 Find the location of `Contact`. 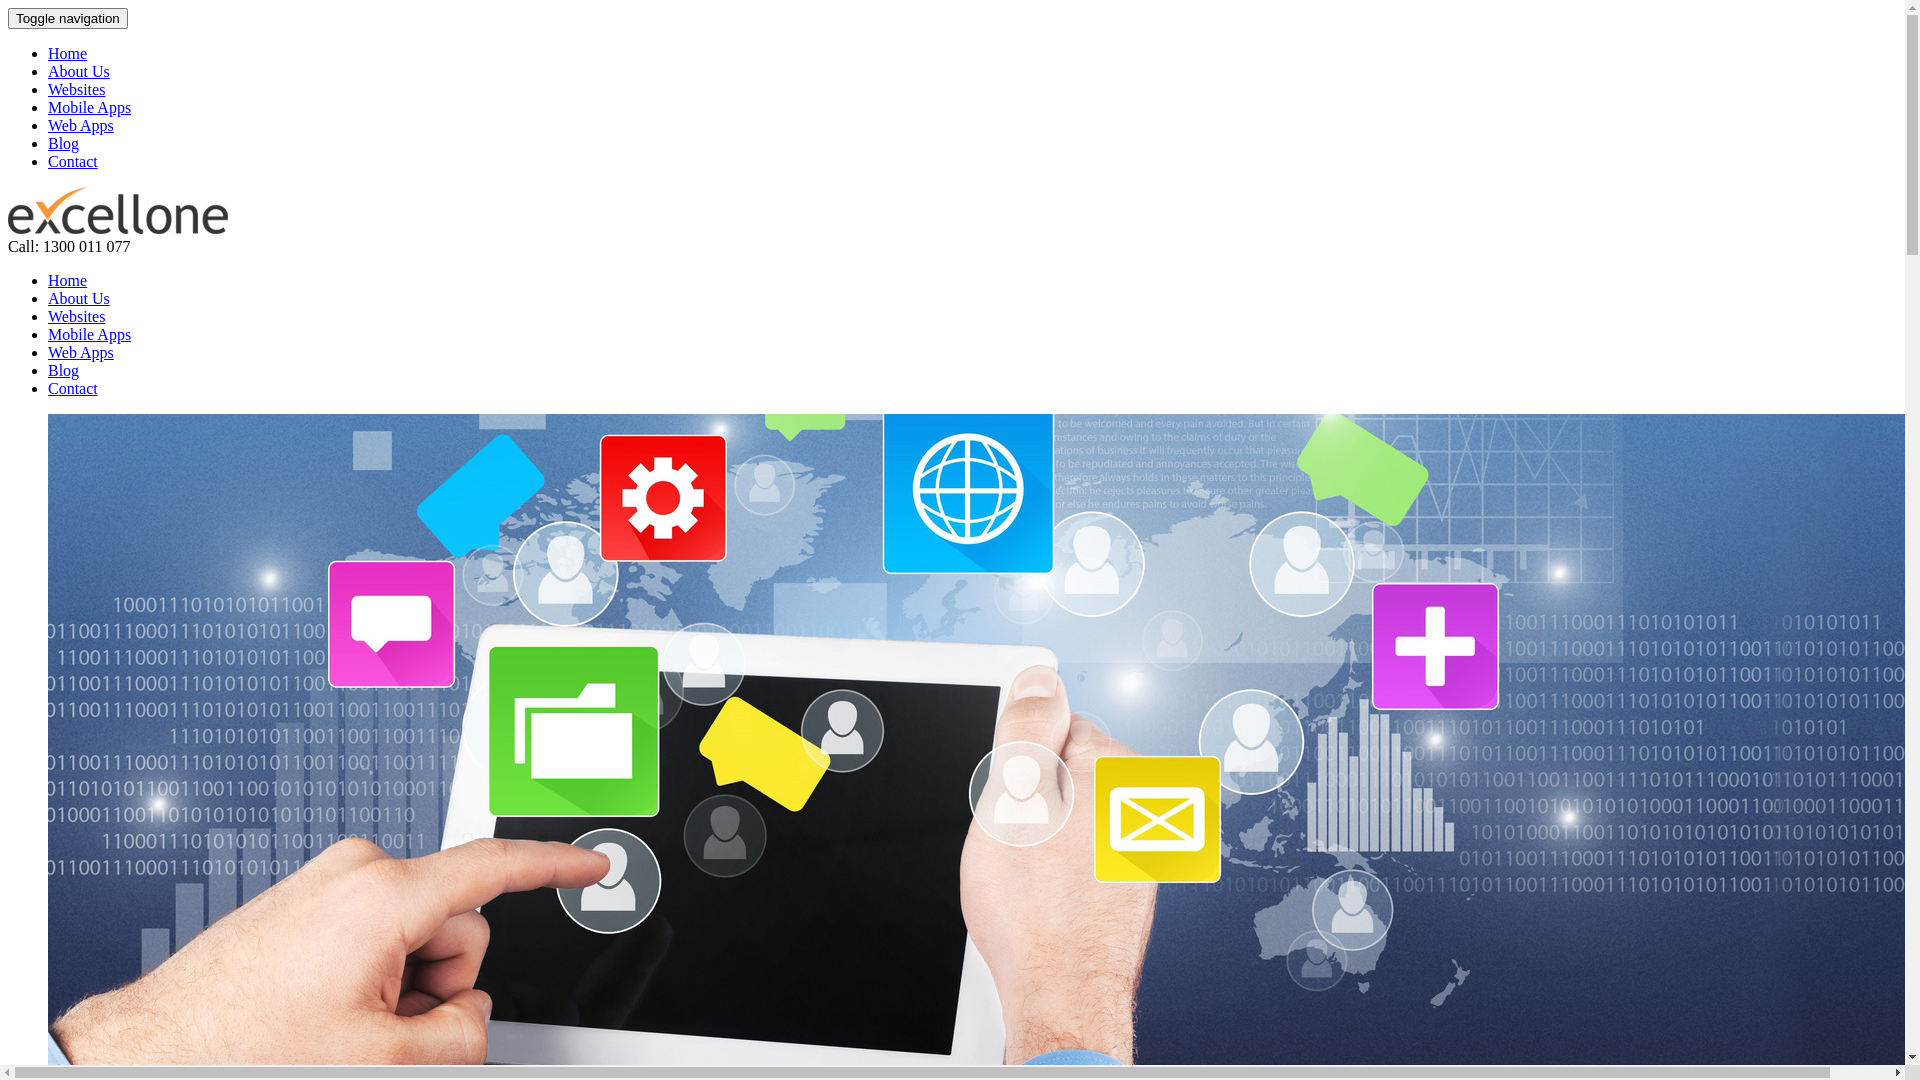

Contact is located at coordinates (73, 388).